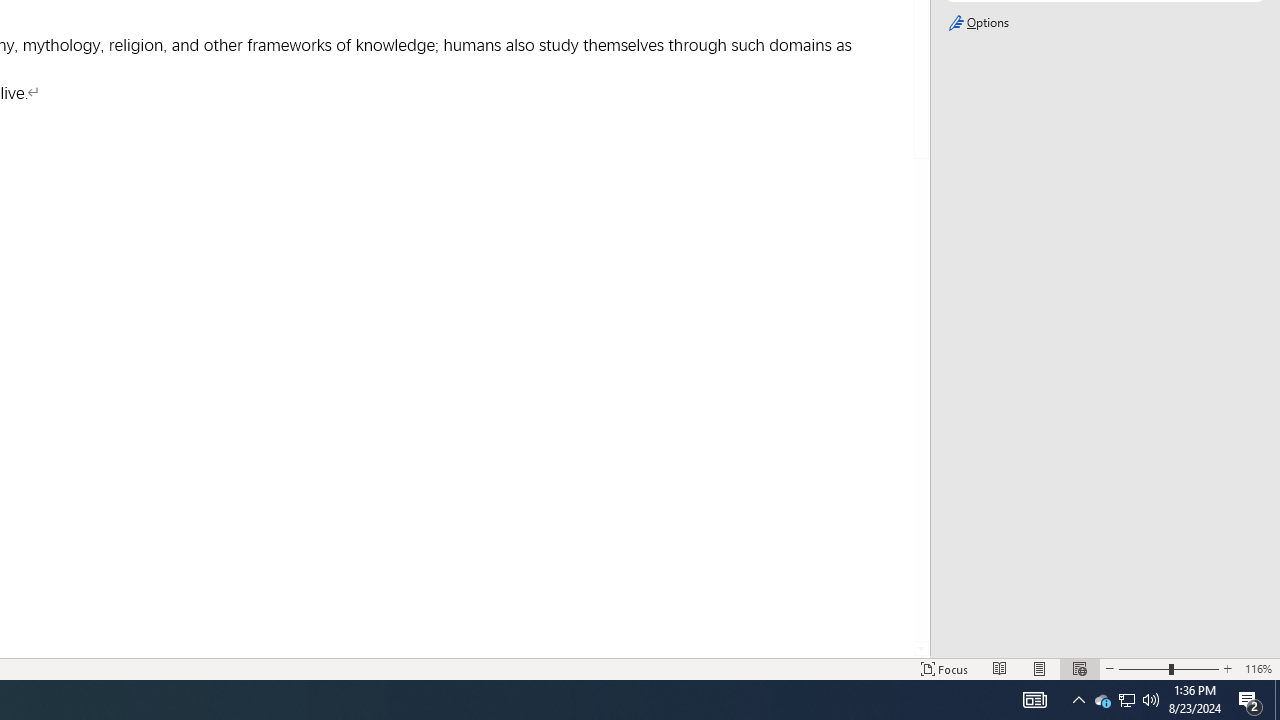 This screenshot has height=720, width=1280. Describe the element at coordinates (1227, 668) in the screenshot. I see `Zoom In` at that location.